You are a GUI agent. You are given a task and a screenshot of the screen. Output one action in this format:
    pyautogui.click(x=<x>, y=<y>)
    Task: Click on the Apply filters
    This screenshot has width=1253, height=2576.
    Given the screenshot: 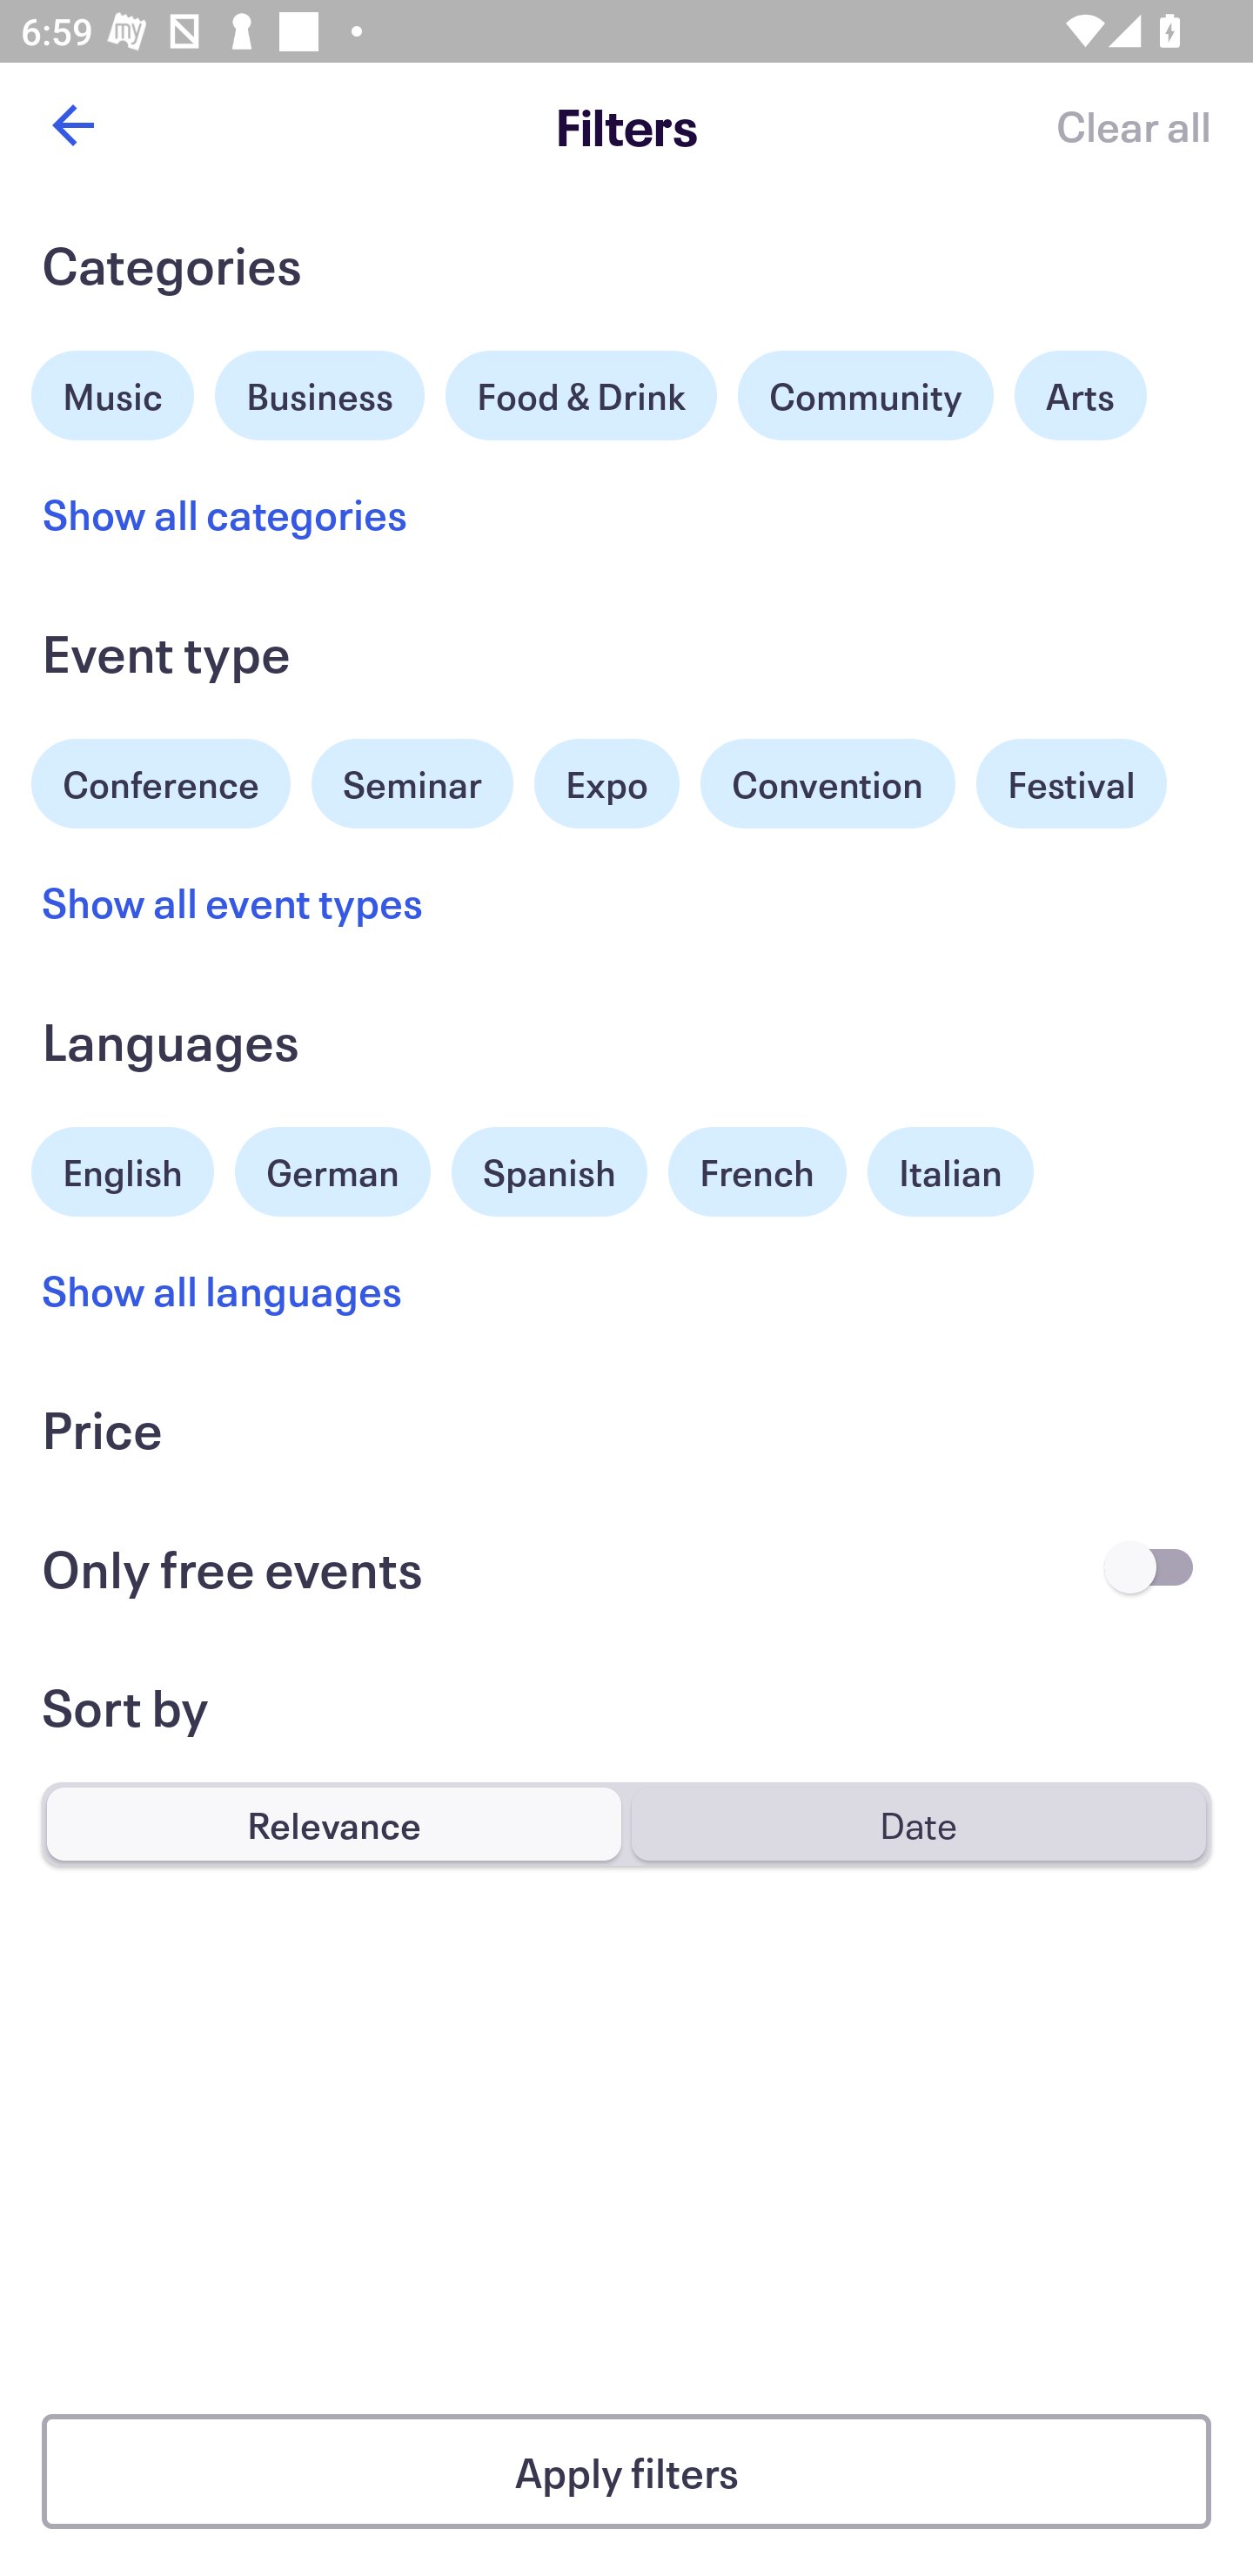 What is the action you would take?
    pyautogui.click(x=626, y=2472)
    